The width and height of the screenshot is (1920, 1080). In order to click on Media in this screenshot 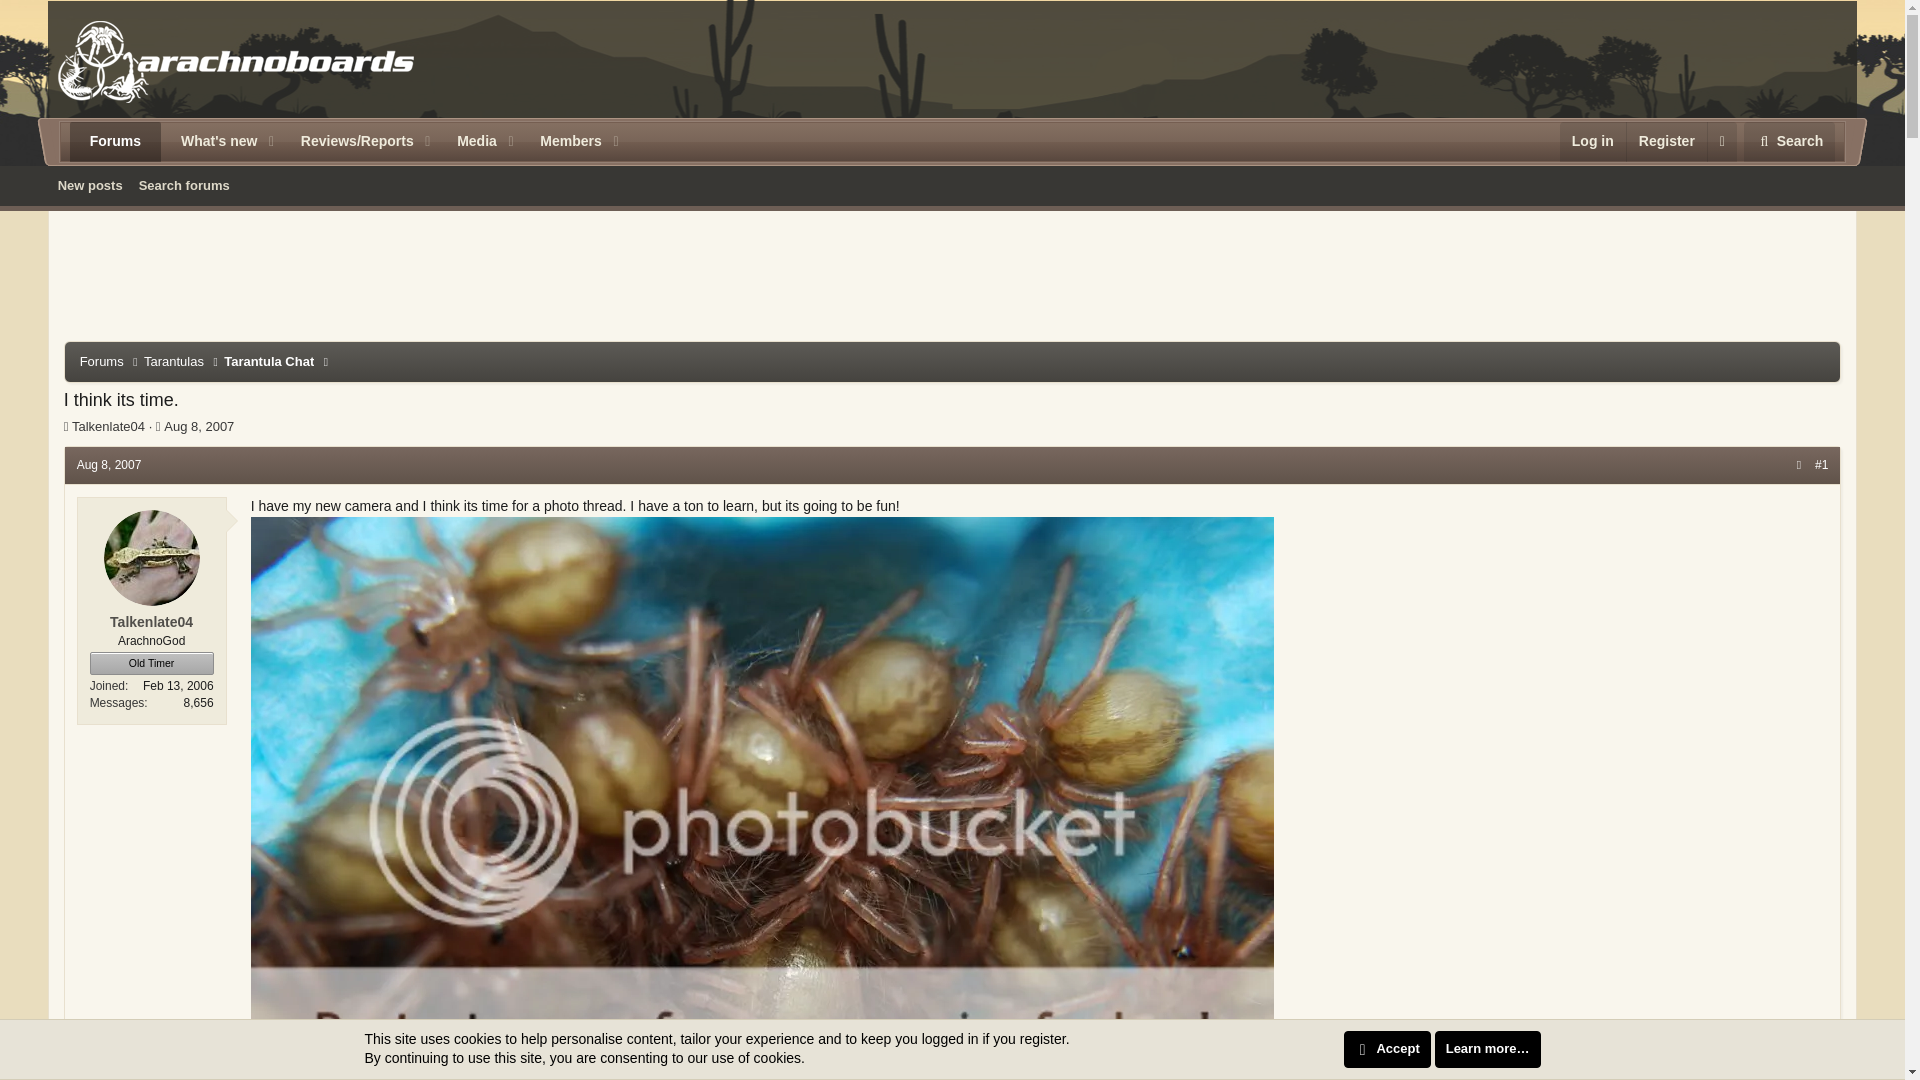, I will do `click(184, 185)`.